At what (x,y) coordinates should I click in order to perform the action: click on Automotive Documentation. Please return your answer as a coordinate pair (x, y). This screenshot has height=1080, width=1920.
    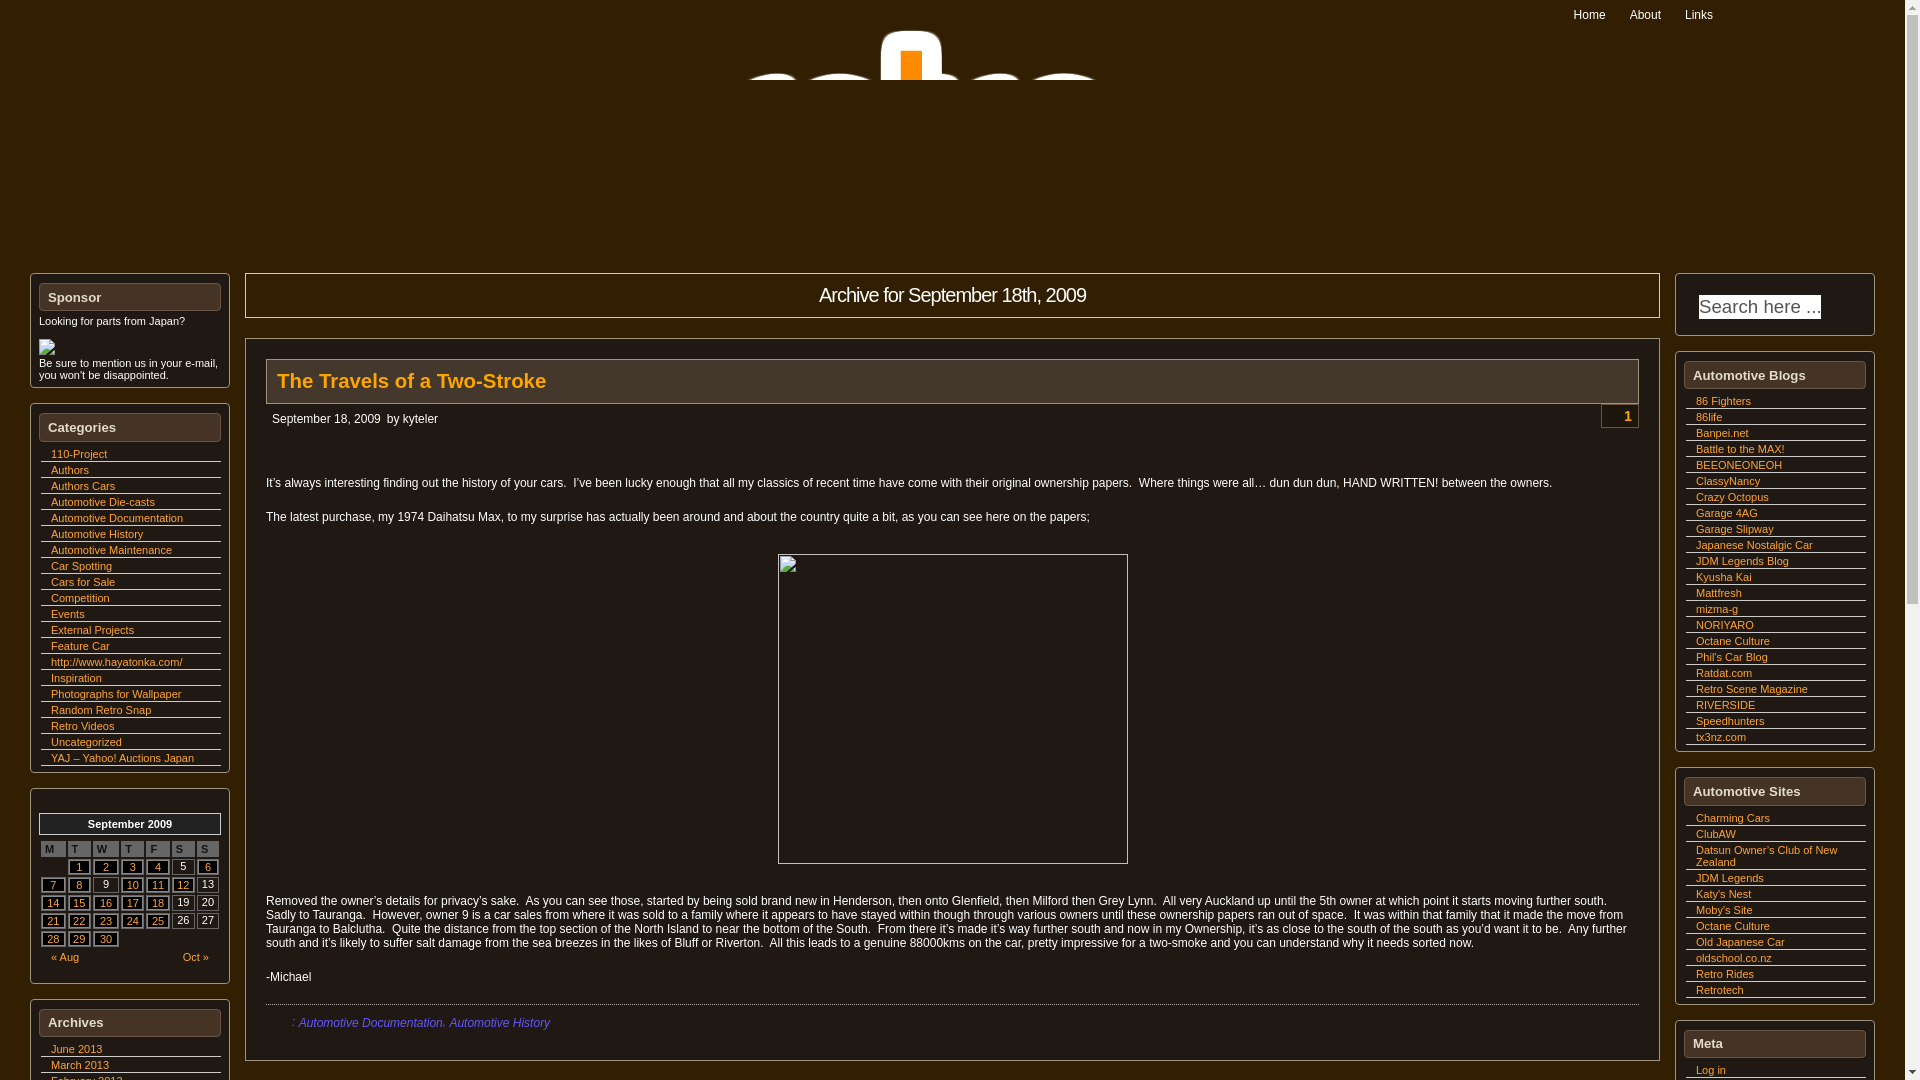
    Looking at the image, I should click on (116, 517).